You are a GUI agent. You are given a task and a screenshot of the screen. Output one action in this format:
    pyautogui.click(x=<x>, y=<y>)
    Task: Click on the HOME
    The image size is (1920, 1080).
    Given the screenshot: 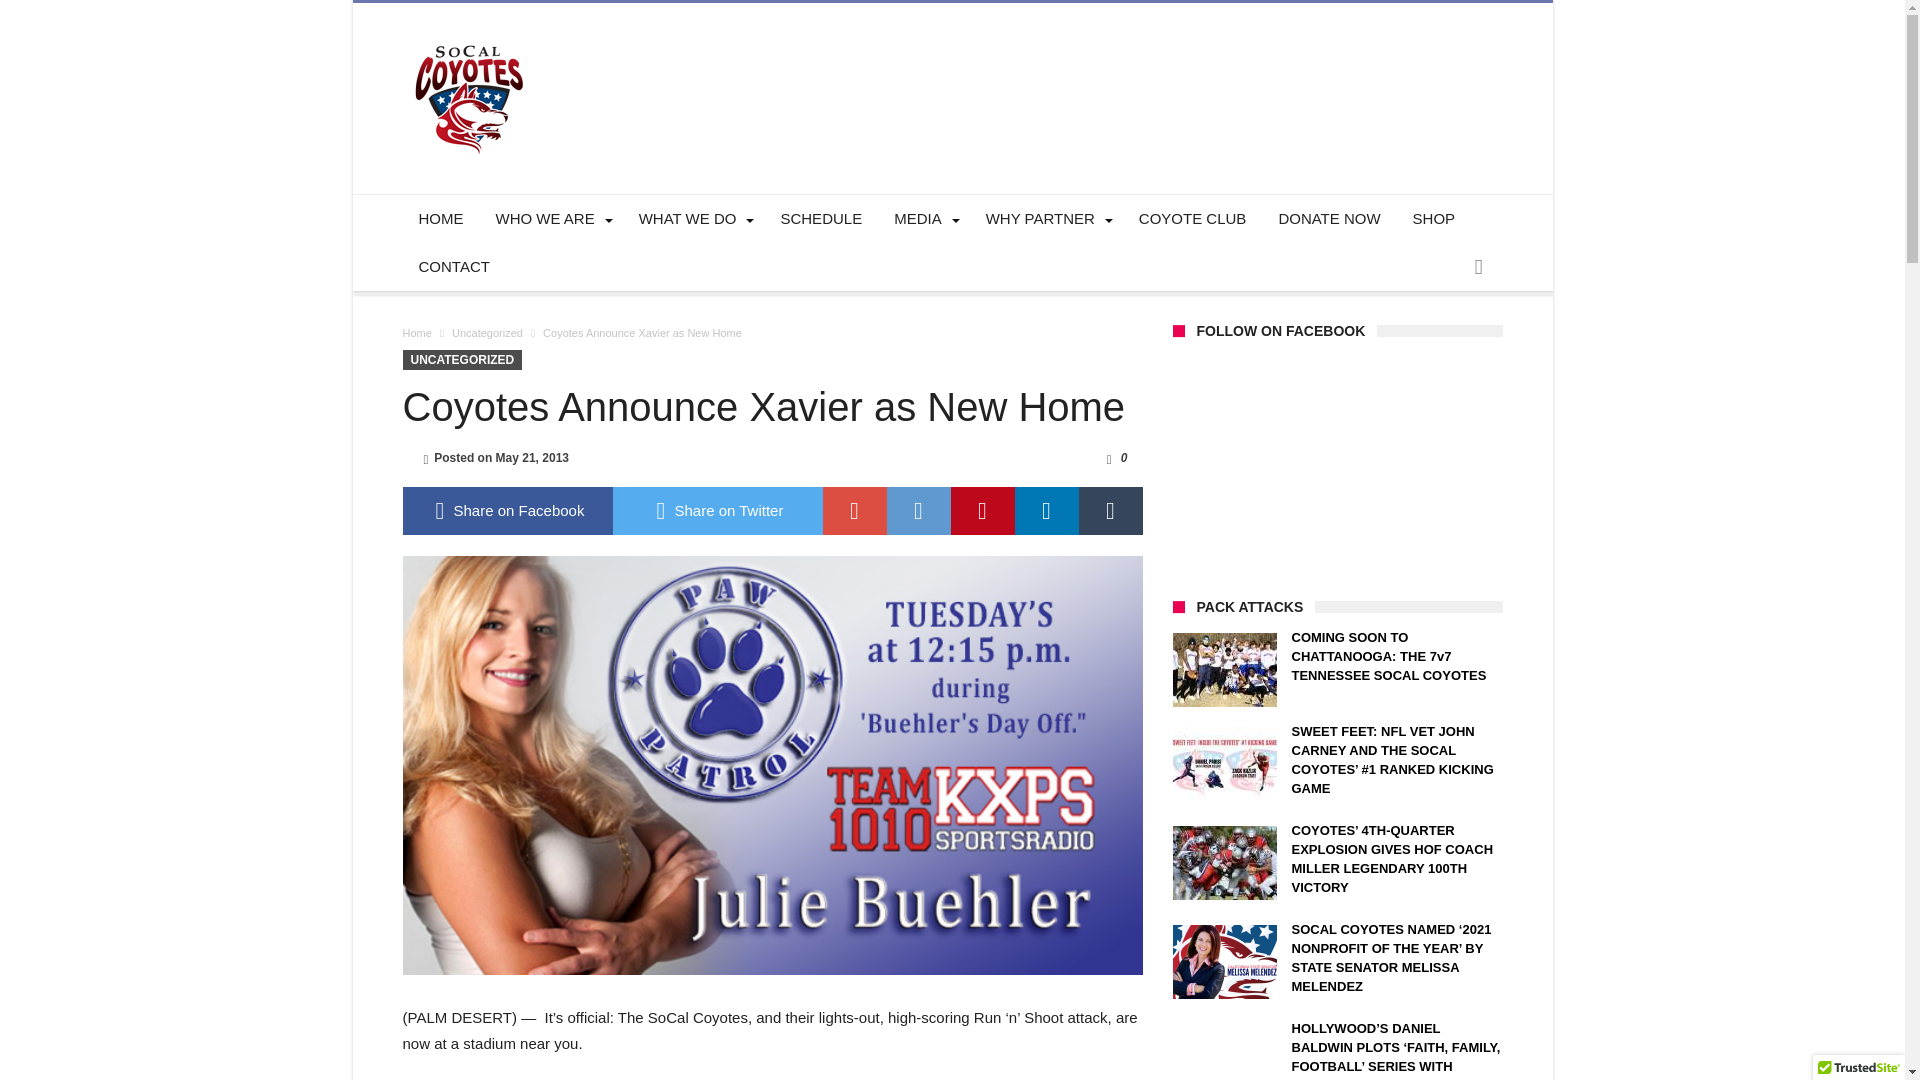 What is the action you would take?
    pyautogui.click(x=440, y=219)
    